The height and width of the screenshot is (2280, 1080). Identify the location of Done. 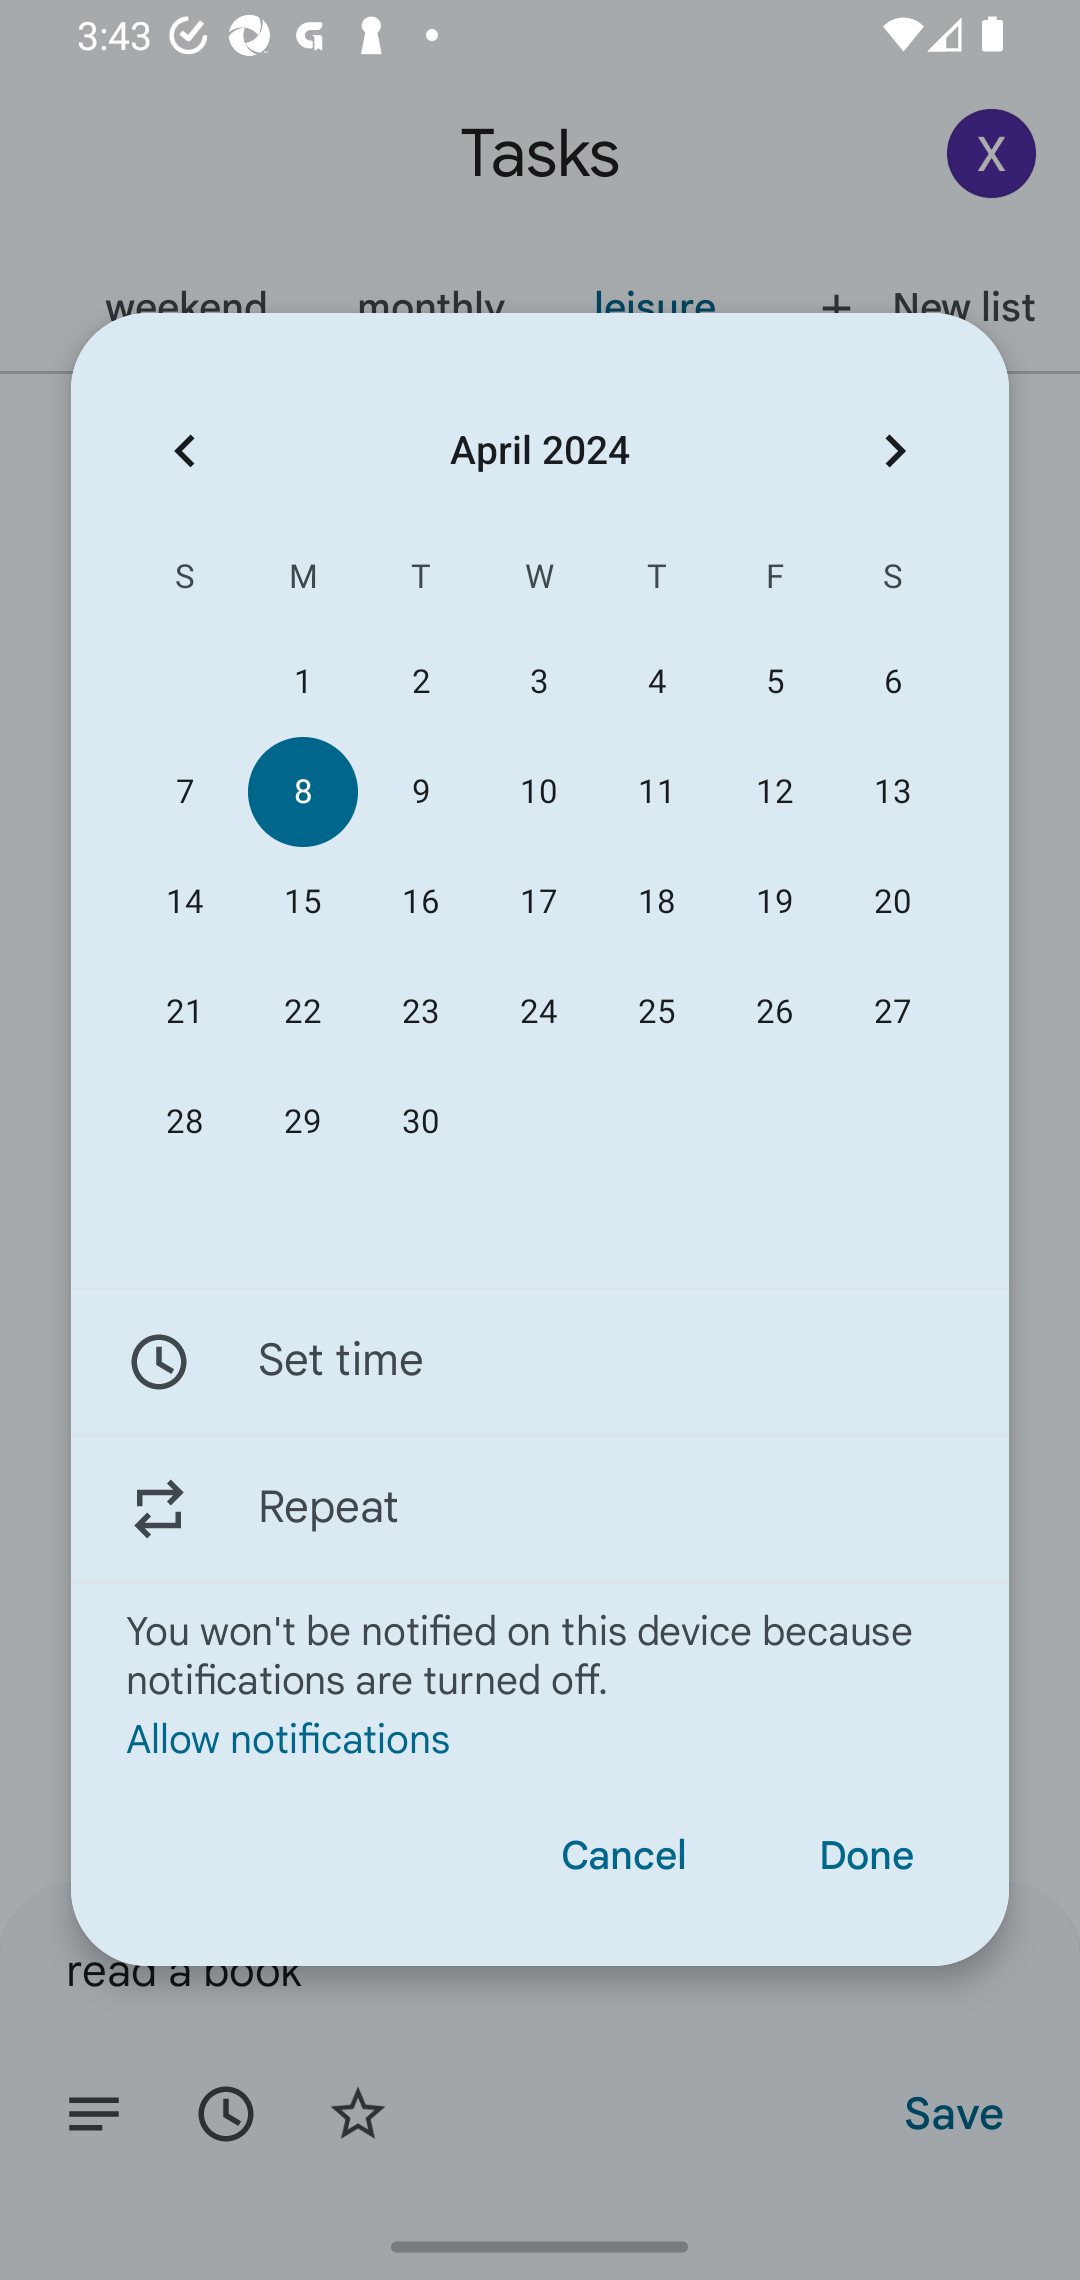
(866, 1856).